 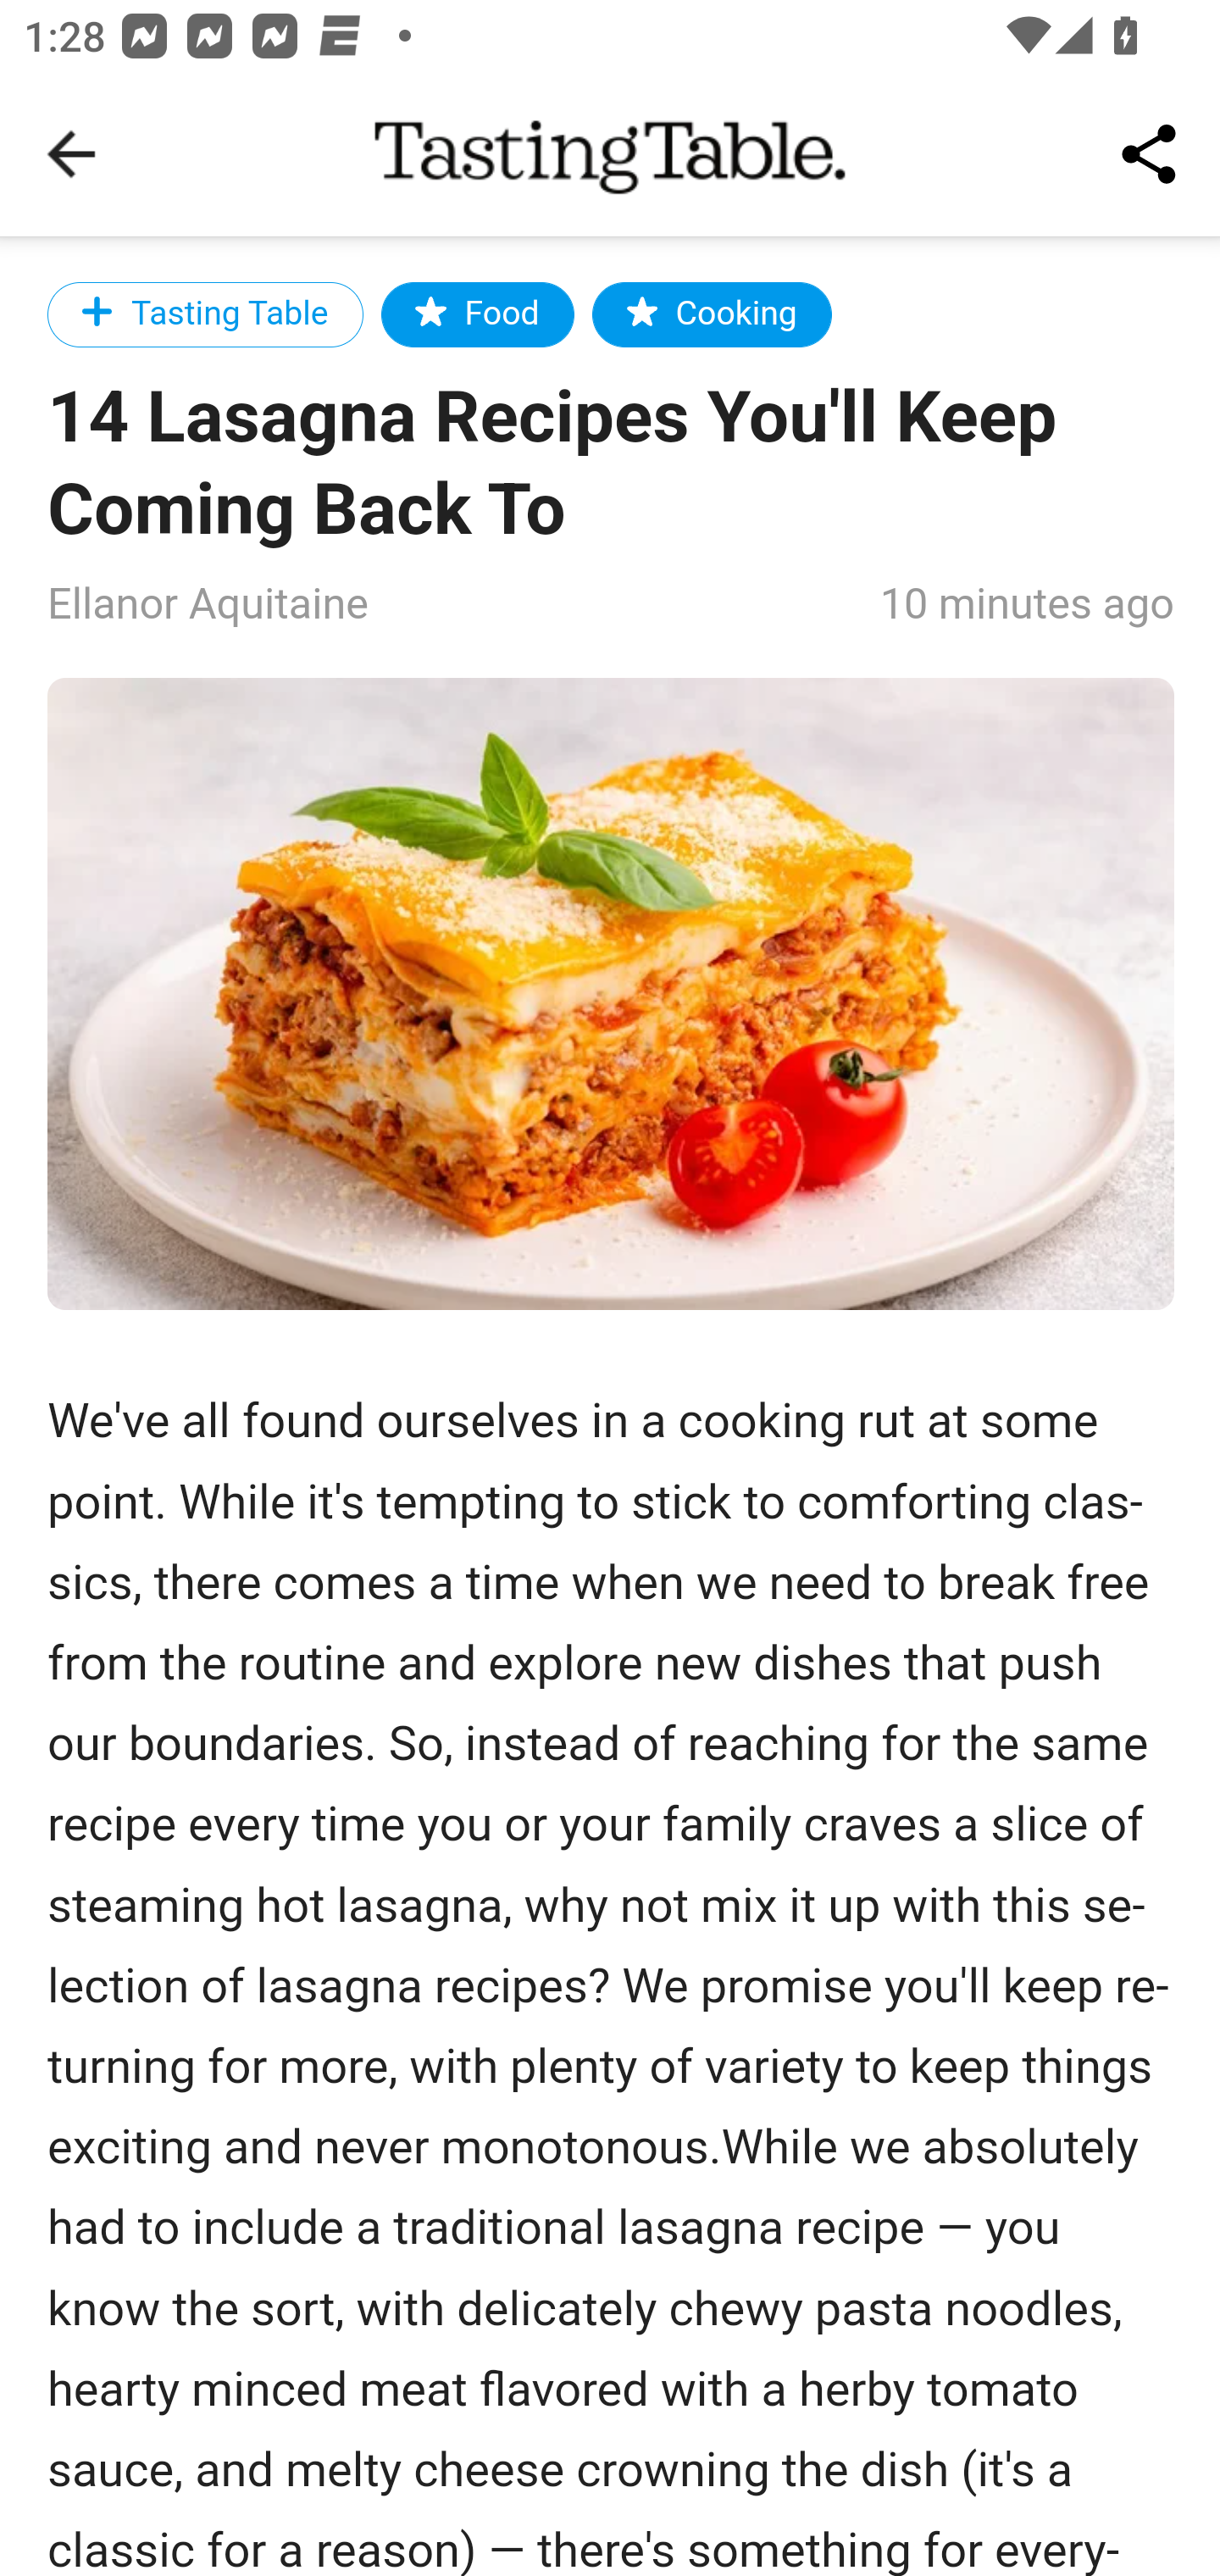 What do you see at coordinates (477, 314) in the screenshot?
I see `Food` at bounding box center [477, 314].